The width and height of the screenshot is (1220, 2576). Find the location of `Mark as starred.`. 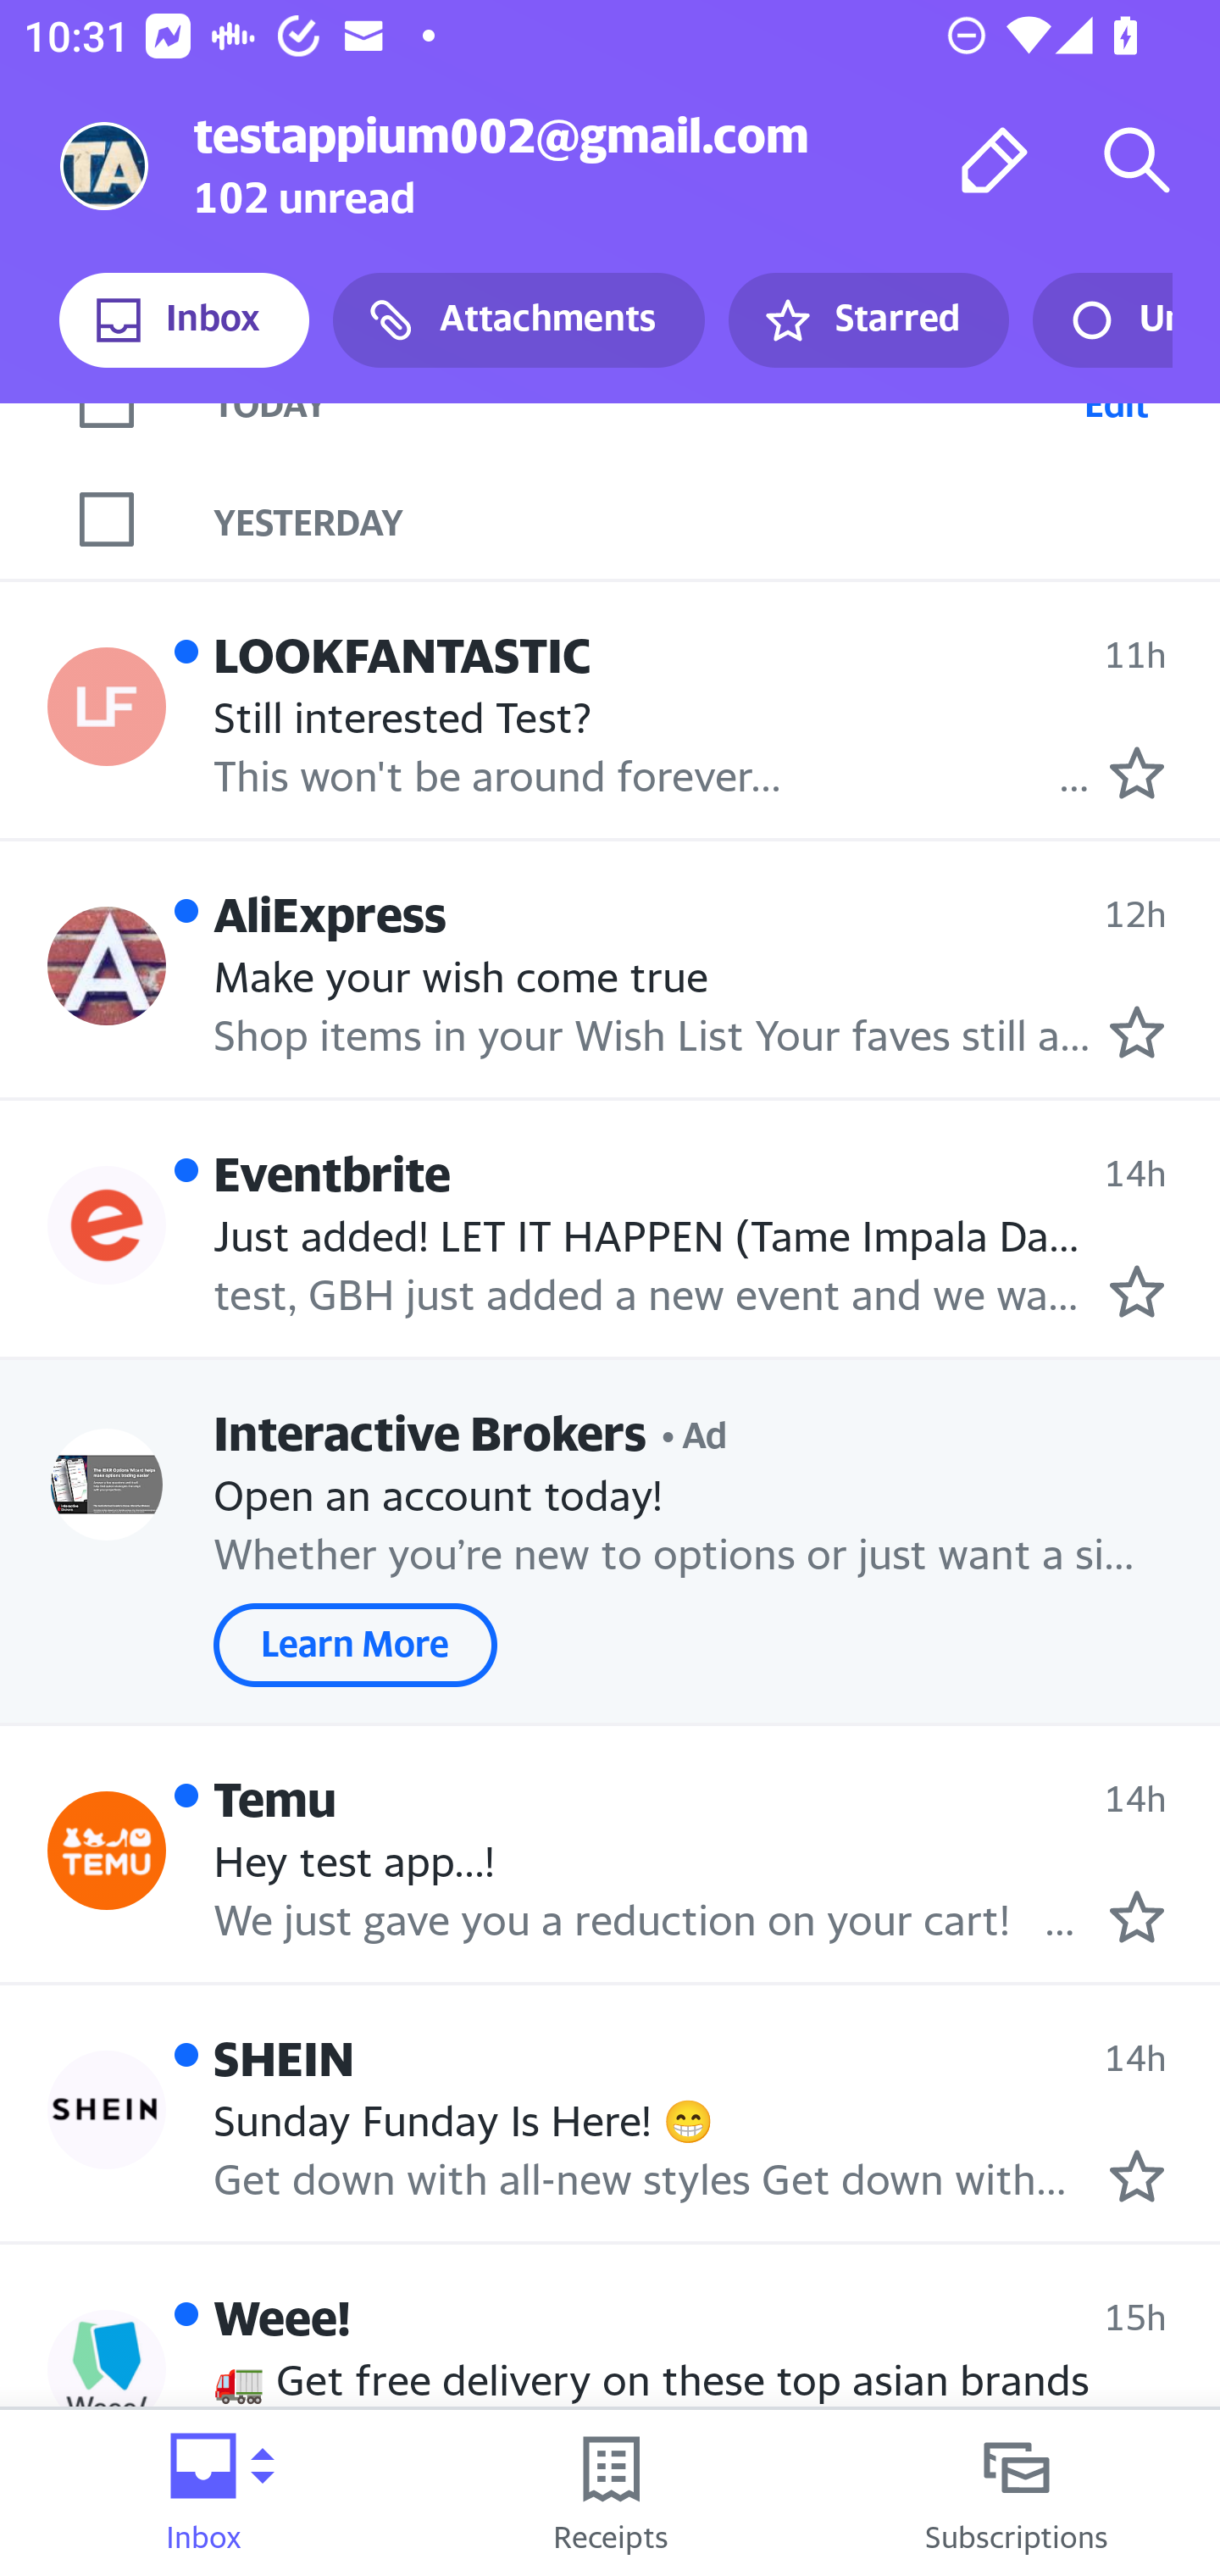

Mark as starred. is located at coordinates (1137, 1031).